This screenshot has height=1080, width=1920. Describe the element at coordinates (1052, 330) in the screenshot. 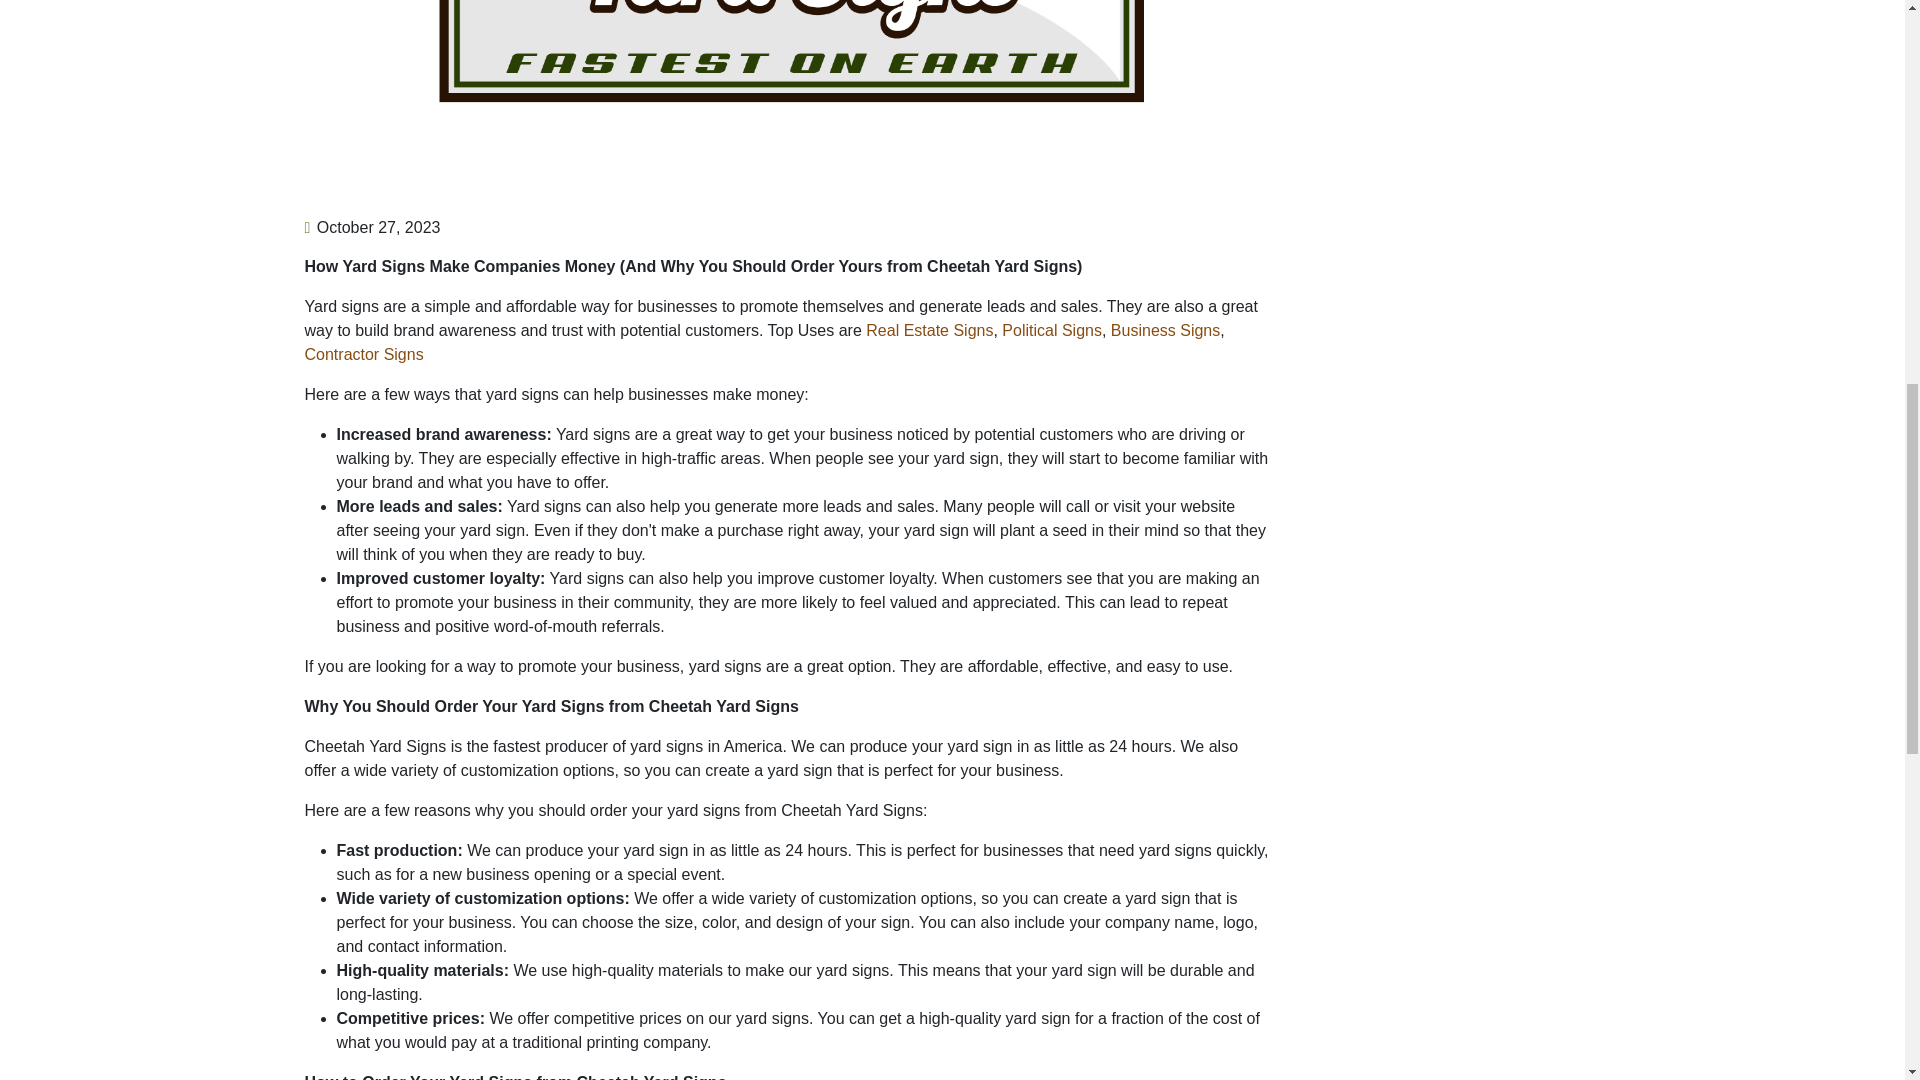

I see `Political Signs` at that location.